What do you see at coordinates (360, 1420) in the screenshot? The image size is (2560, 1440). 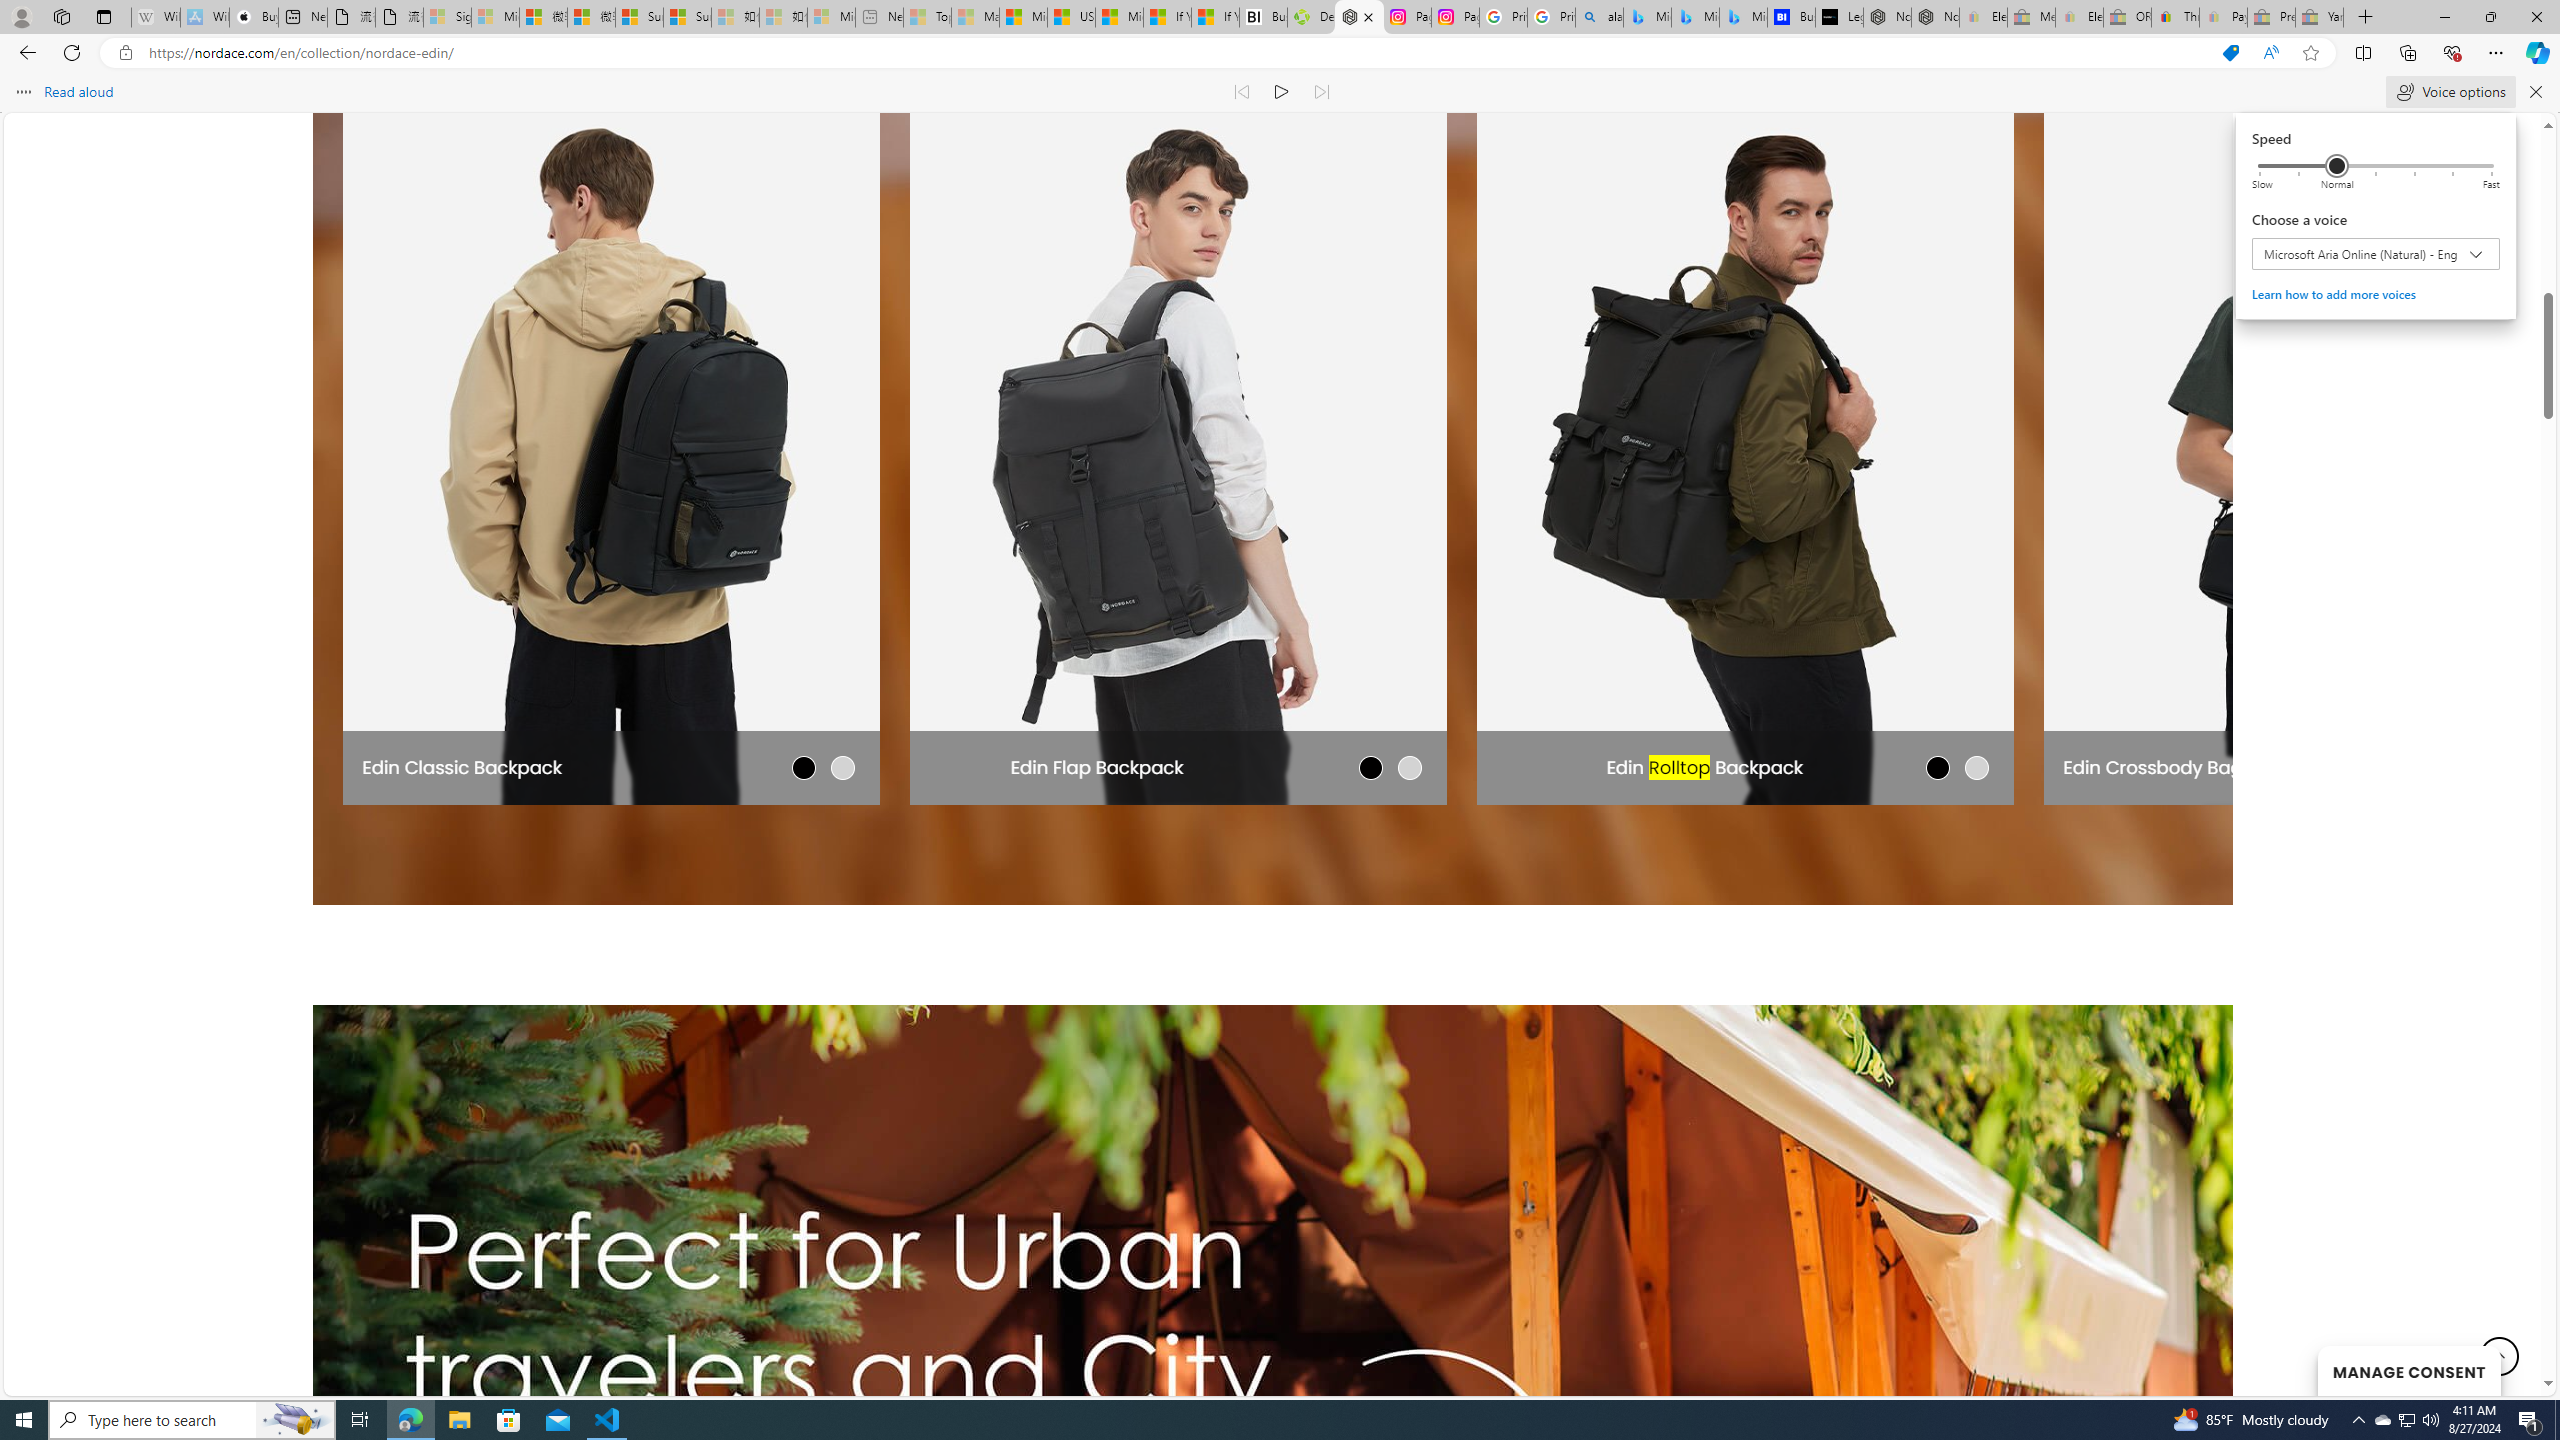 I see `Task View` at bounding box center [360, 1420].